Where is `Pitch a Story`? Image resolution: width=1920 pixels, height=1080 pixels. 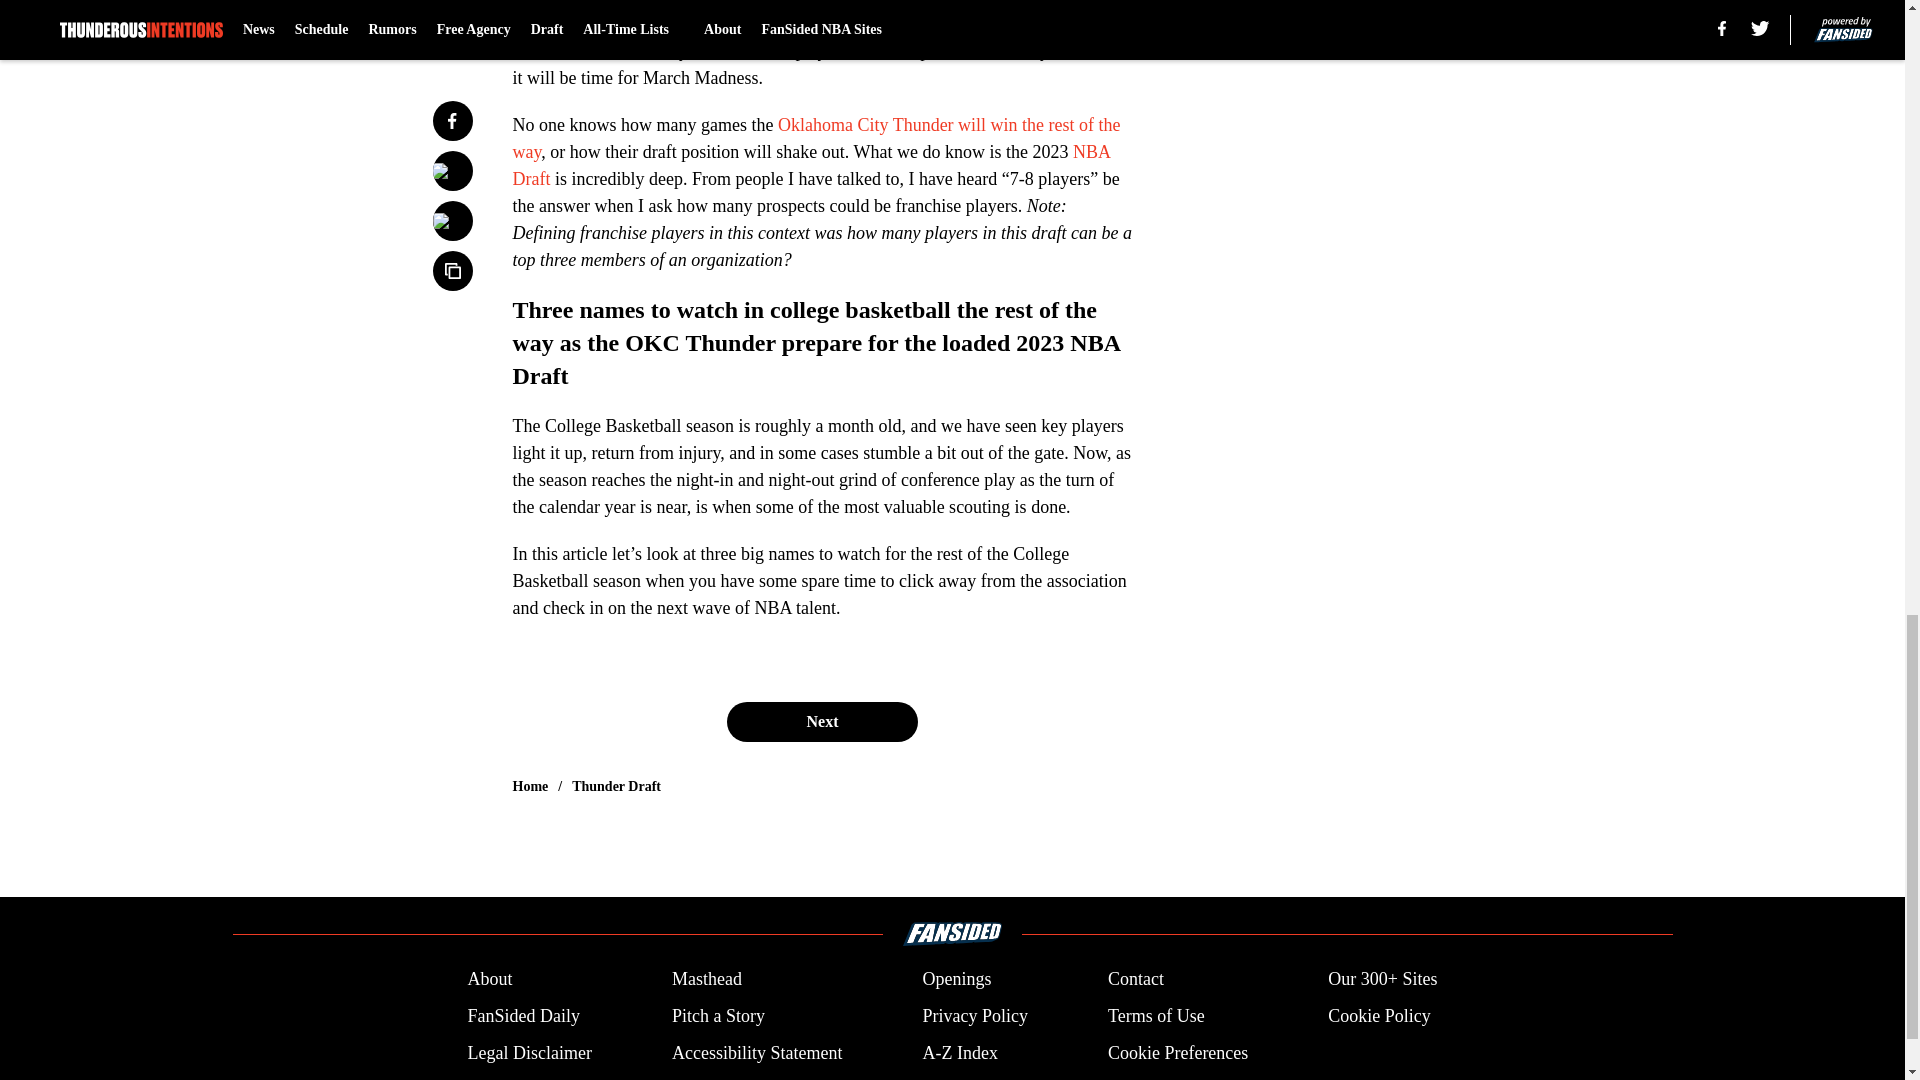
Pitch a Story is located at coordinates (718, 1016).